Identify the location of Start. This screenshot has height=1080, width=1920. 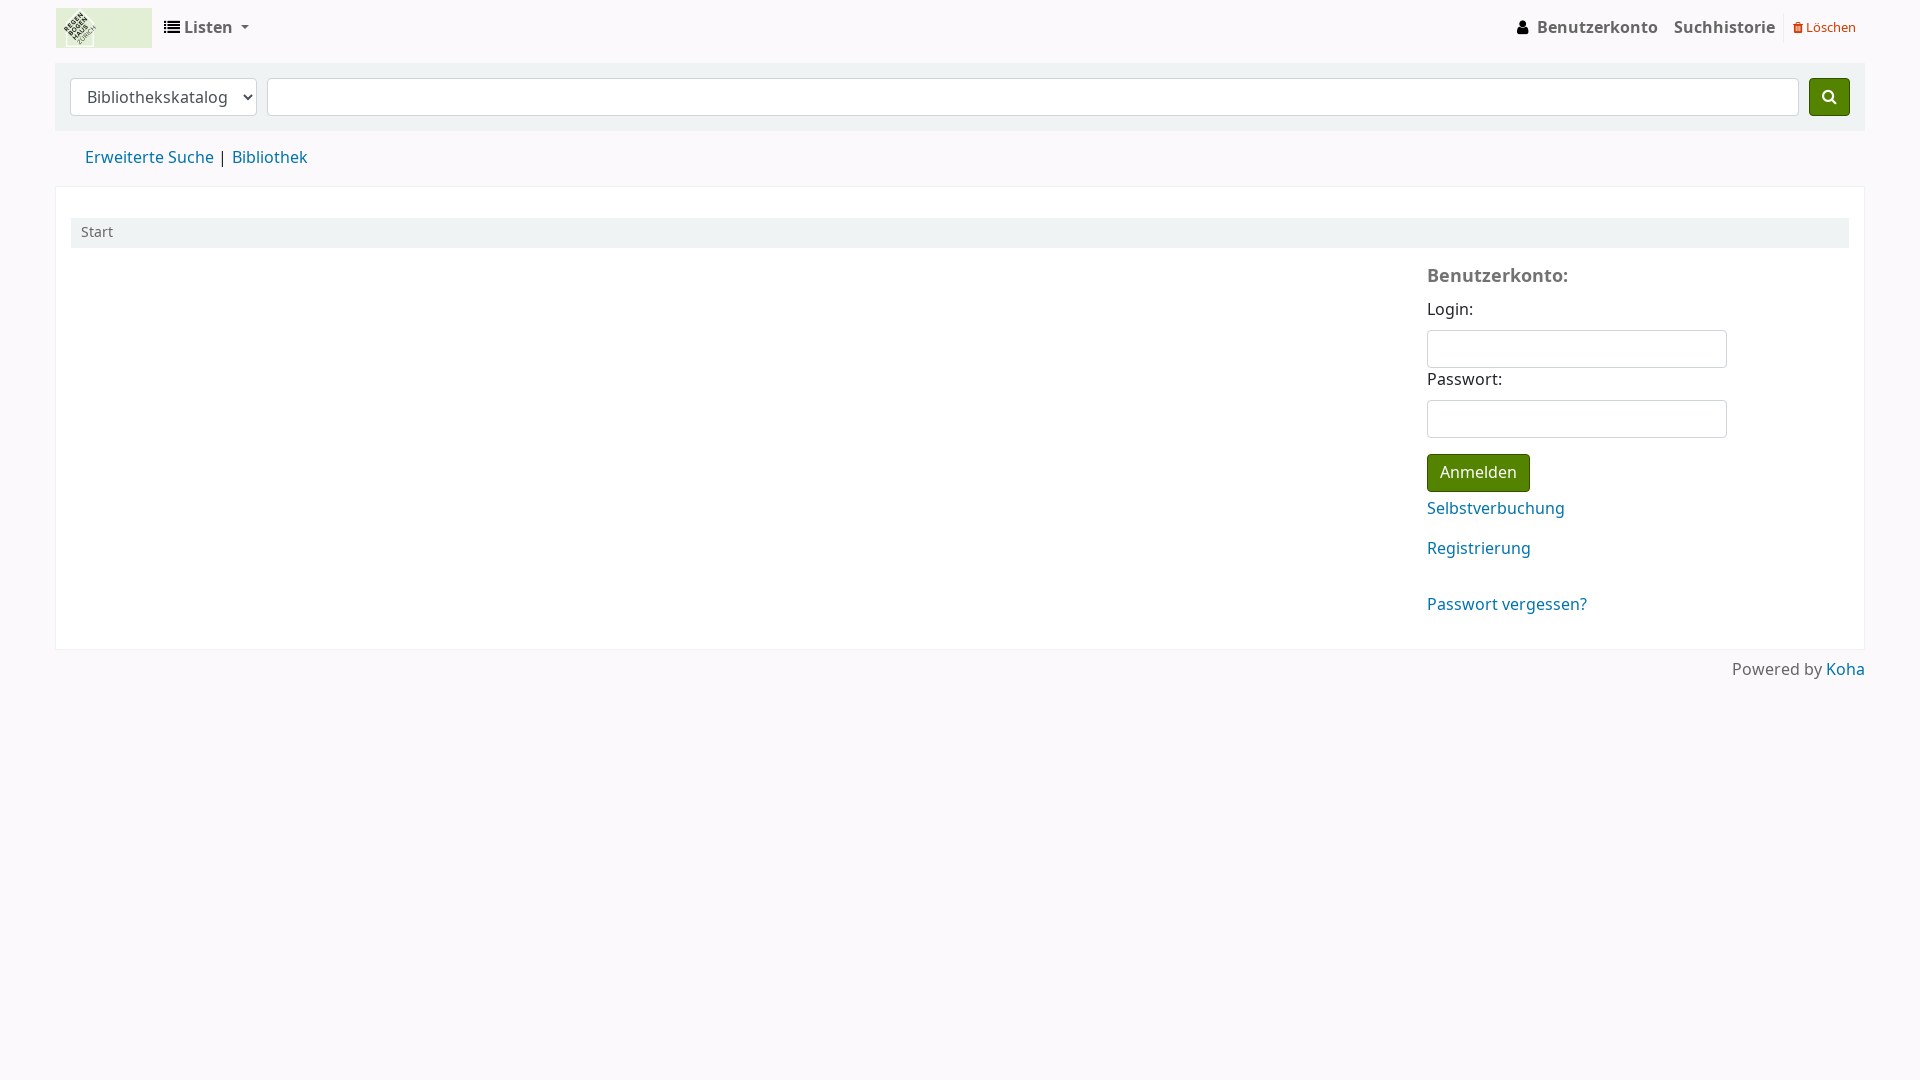
(97, 232).